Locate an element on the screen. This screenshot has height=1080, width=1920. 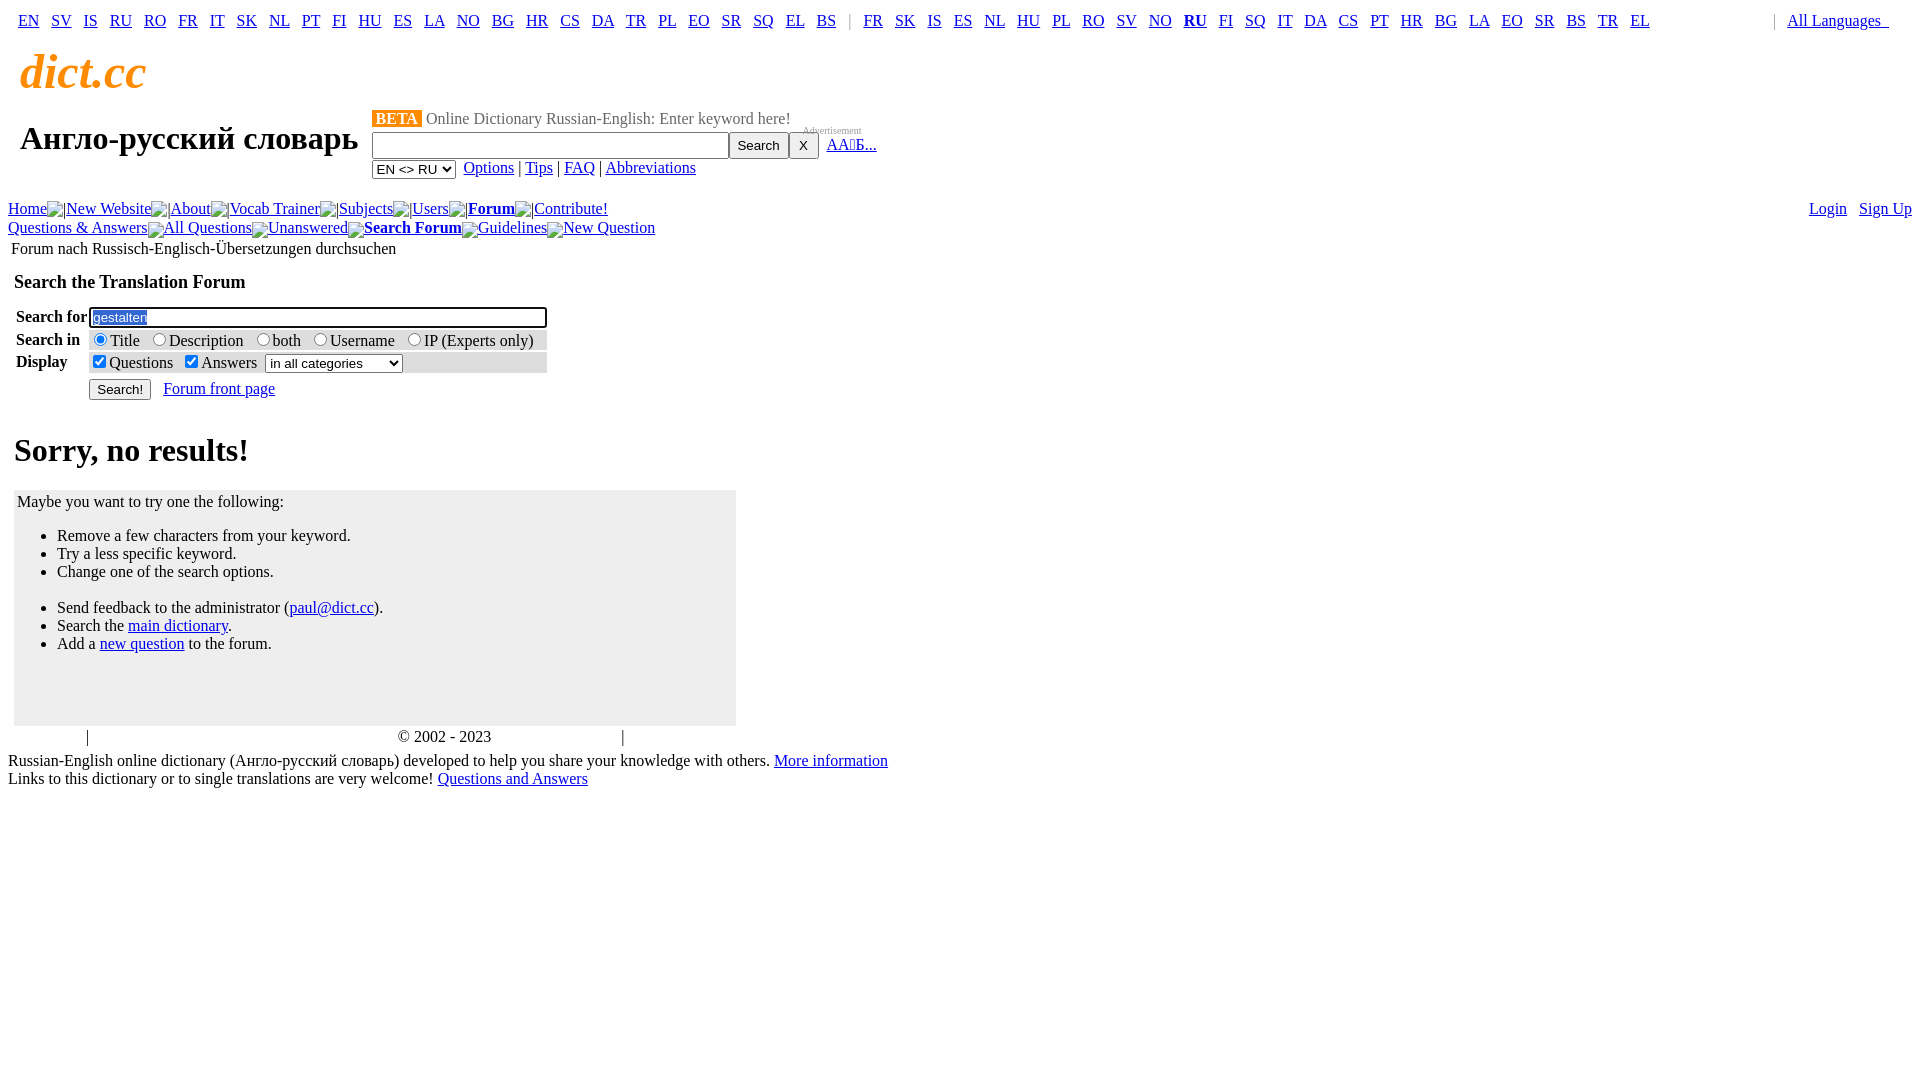
Paul Hemetsberger is located at coordinates (556, 736).